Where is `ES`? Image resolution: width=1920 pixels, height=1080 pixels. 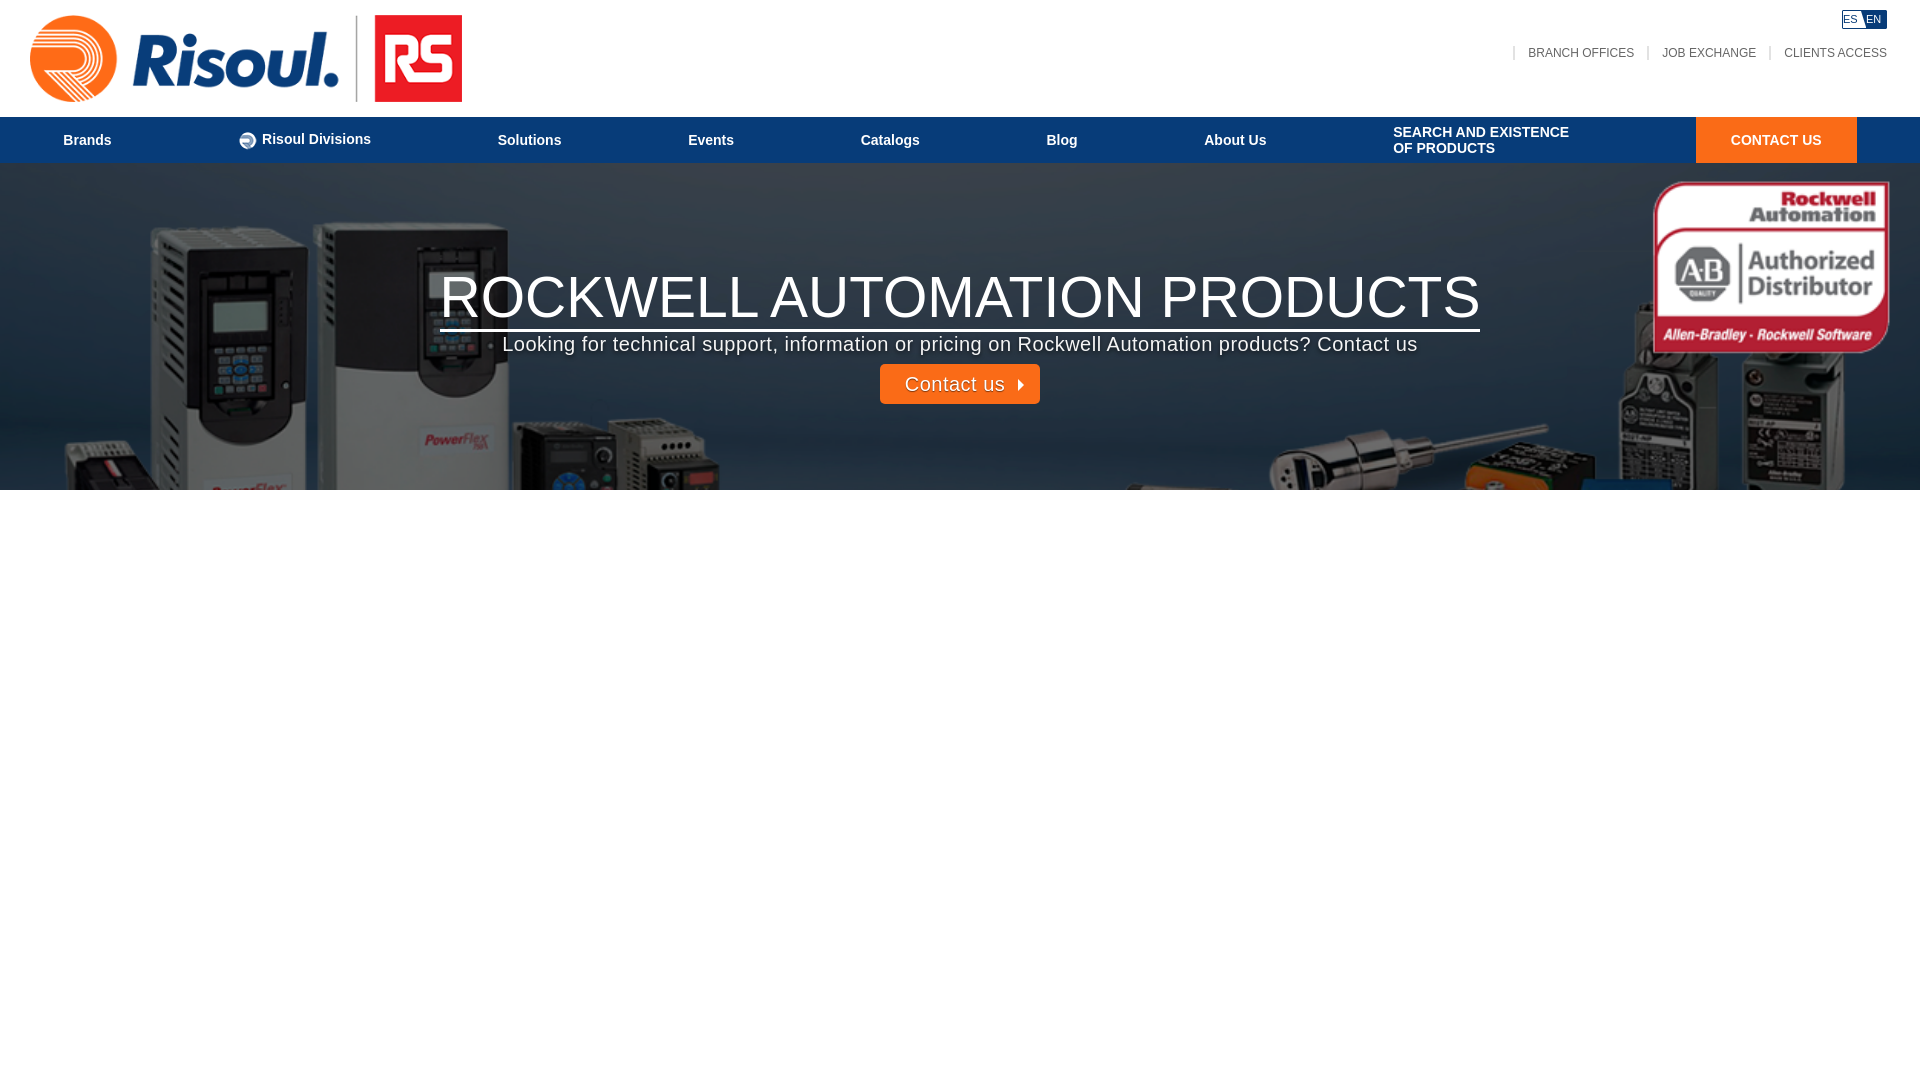
ES is located at coordinates (1480, 140).